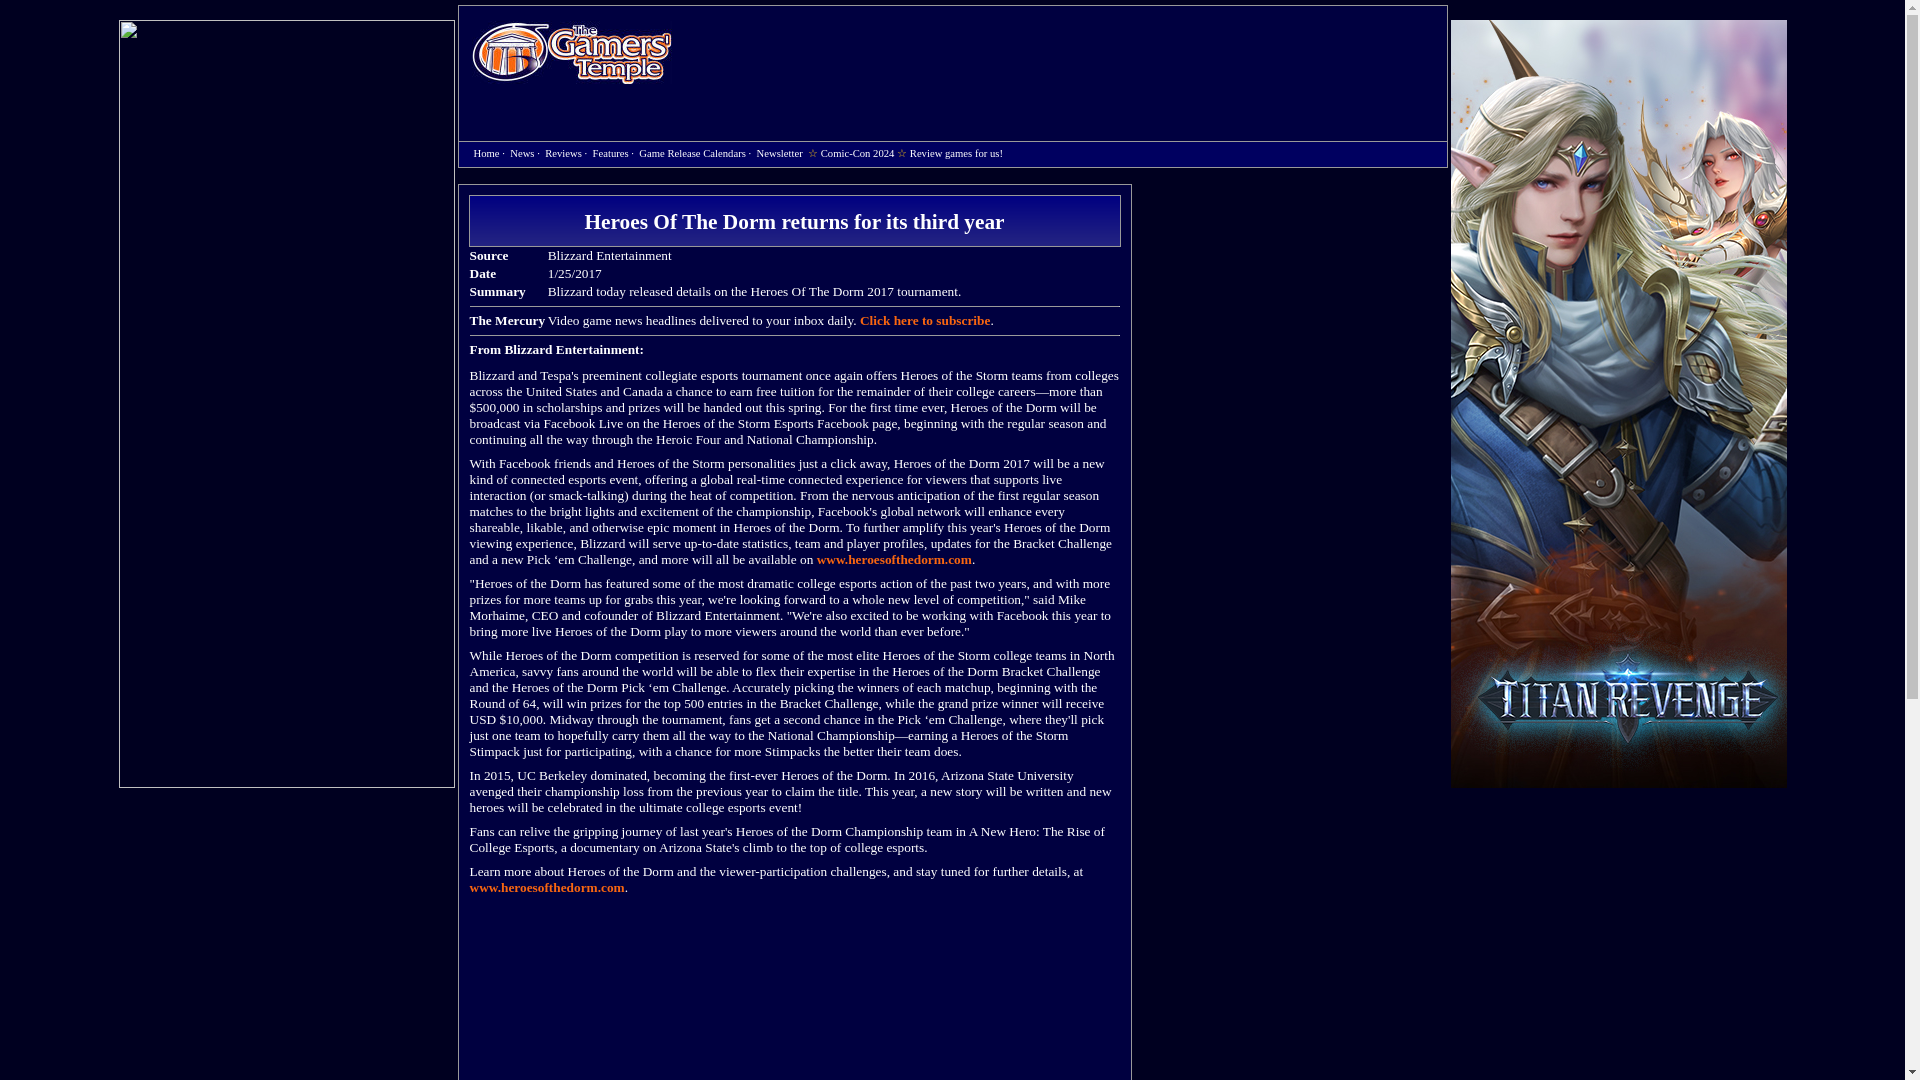 The width and height of the screenshot is (1920, 1080). Describe the element at coordinates (572, 52) in the screenshot. I see `Home` at that location.